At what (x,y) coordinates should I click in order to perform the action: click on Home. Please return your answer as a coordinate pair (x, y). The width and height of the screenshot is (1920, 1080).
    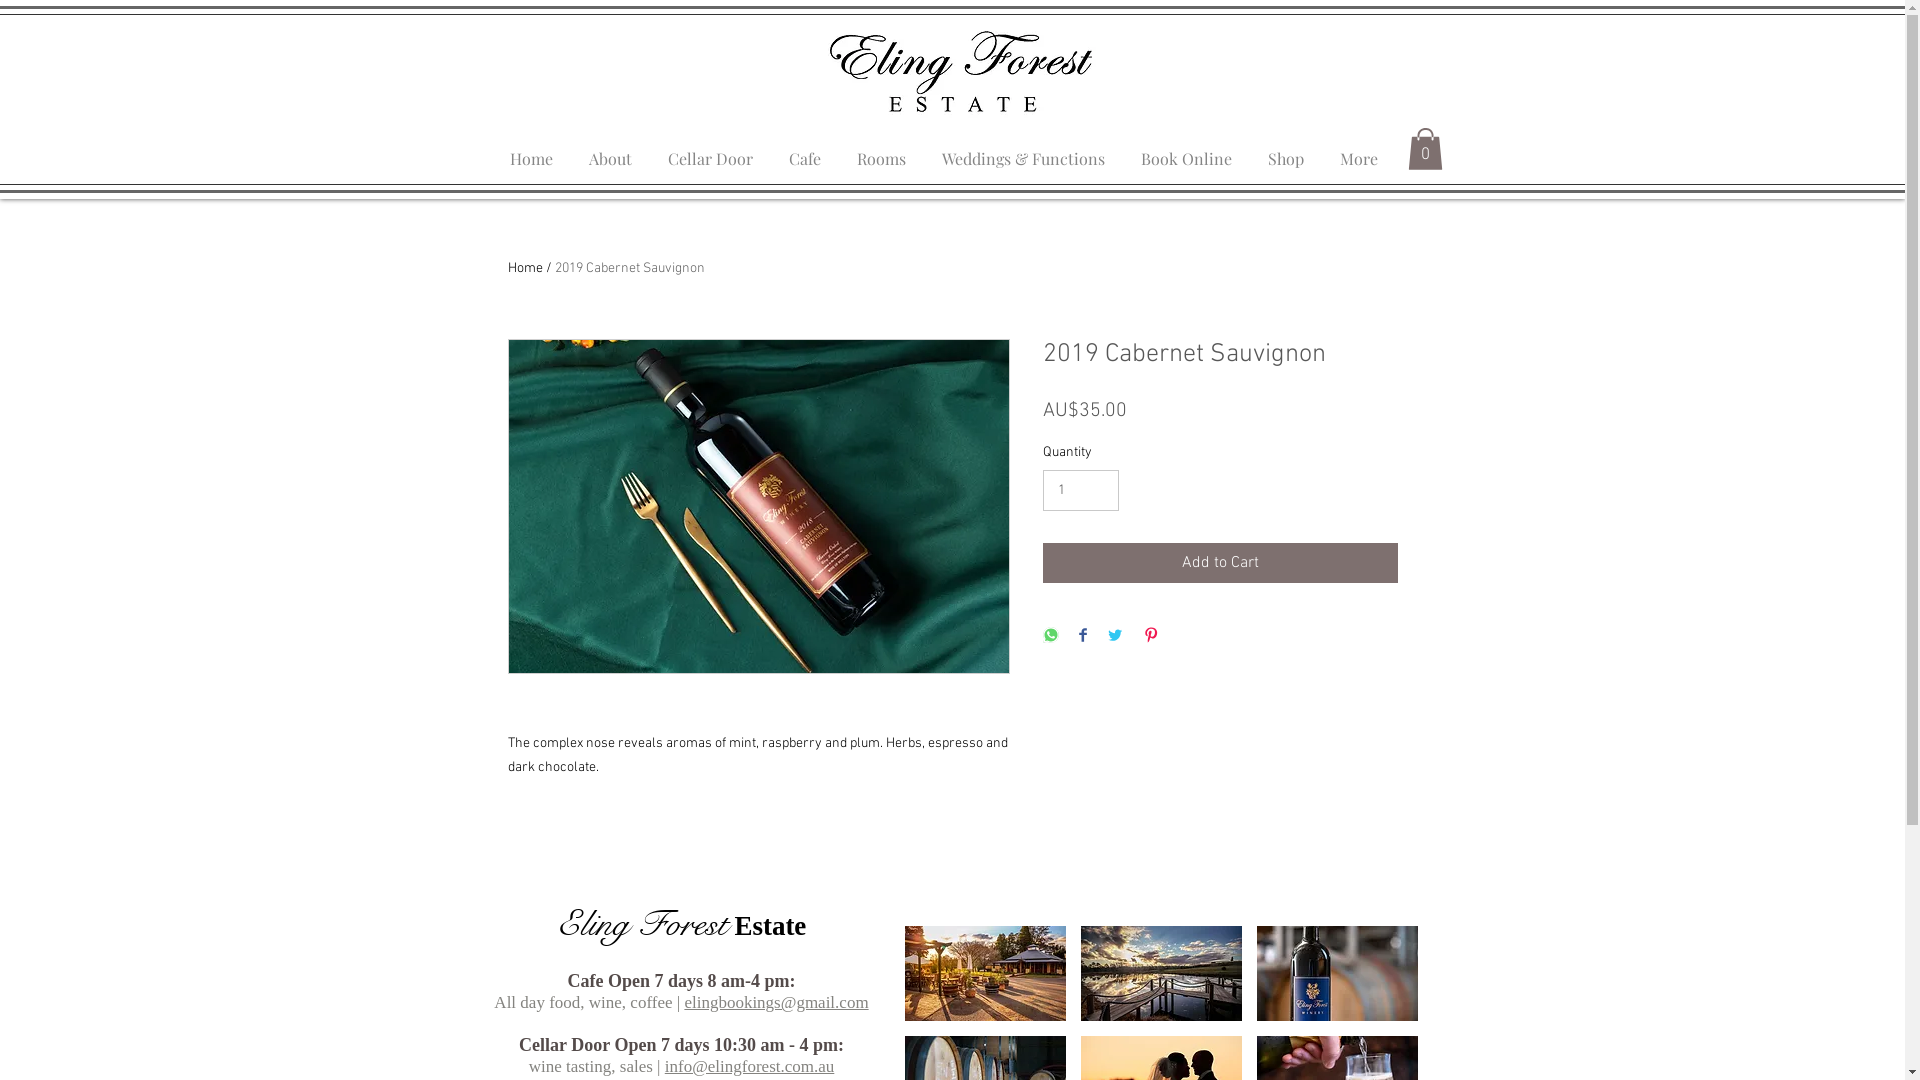
    Looking at the image, I should click on (526, 268).